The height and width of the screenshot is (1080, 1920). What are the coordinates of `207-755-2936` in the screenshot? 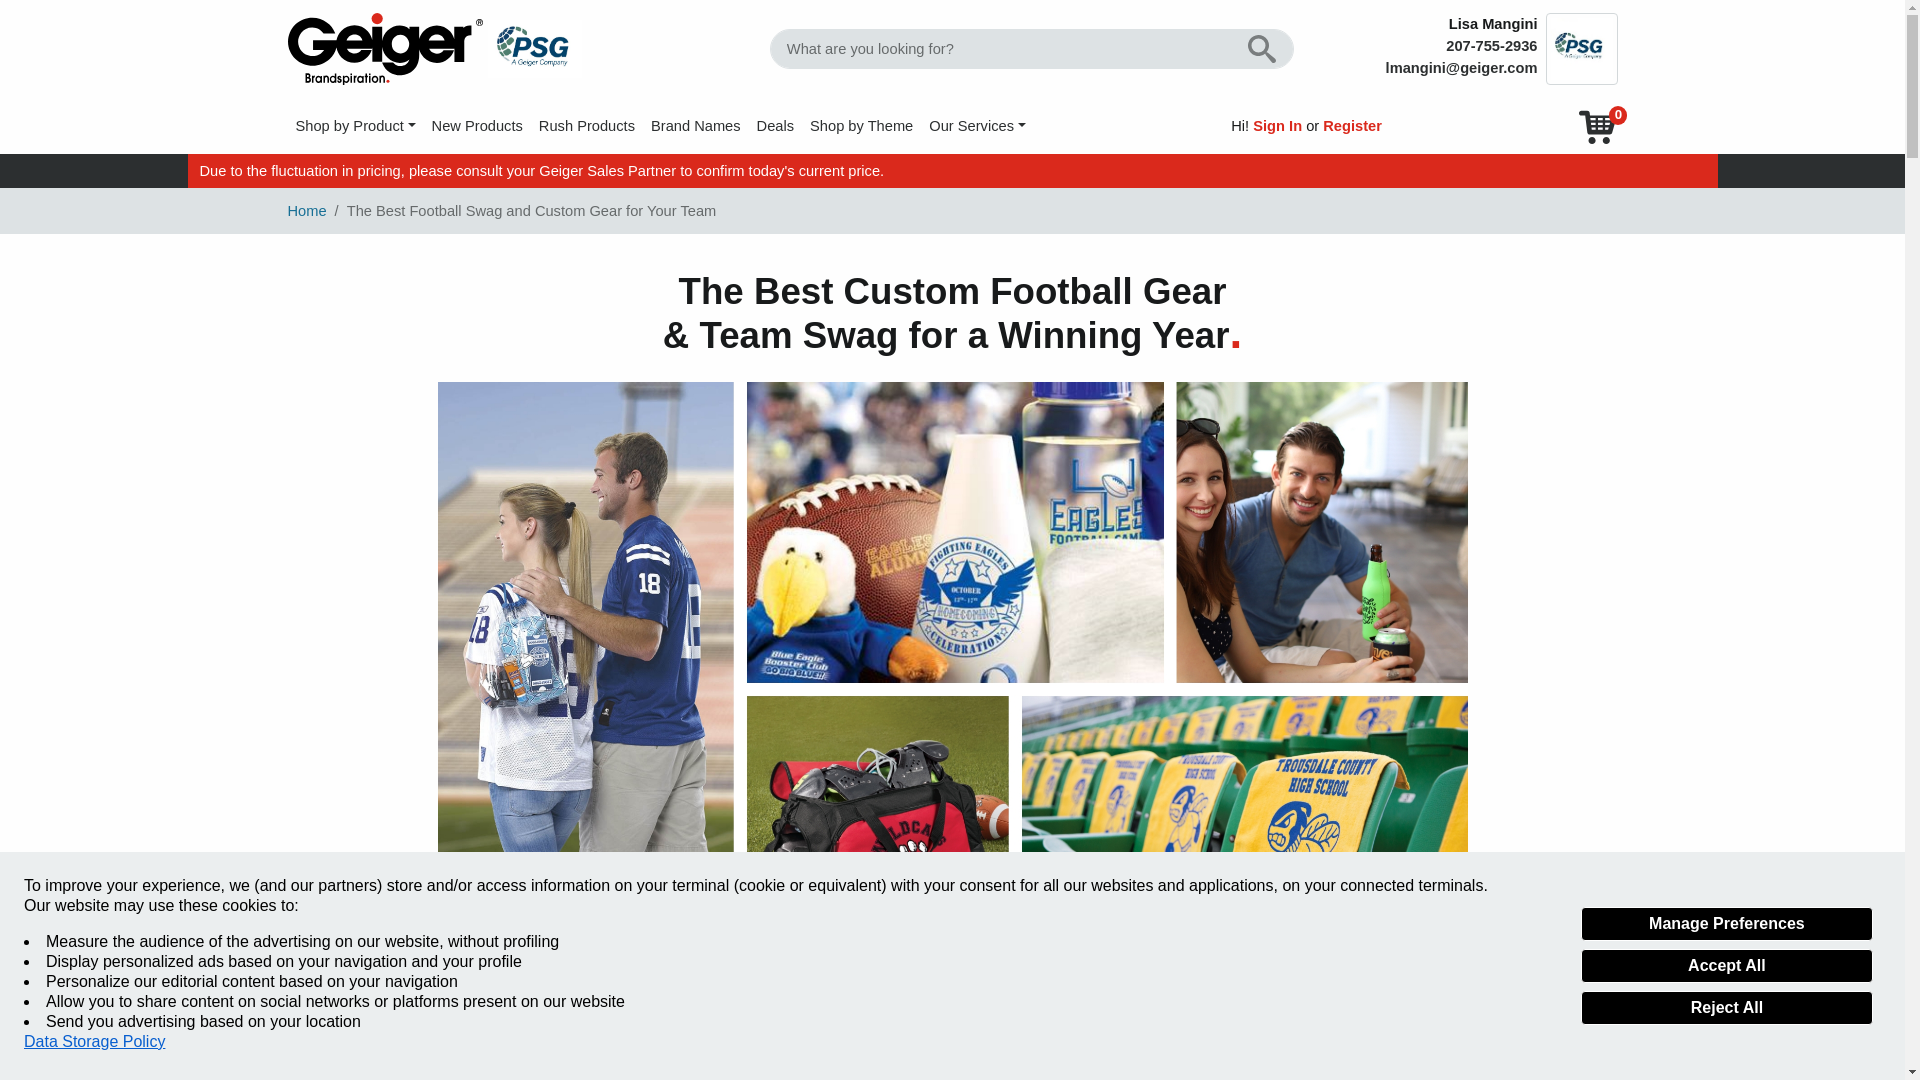 It's located at (1491, 46).